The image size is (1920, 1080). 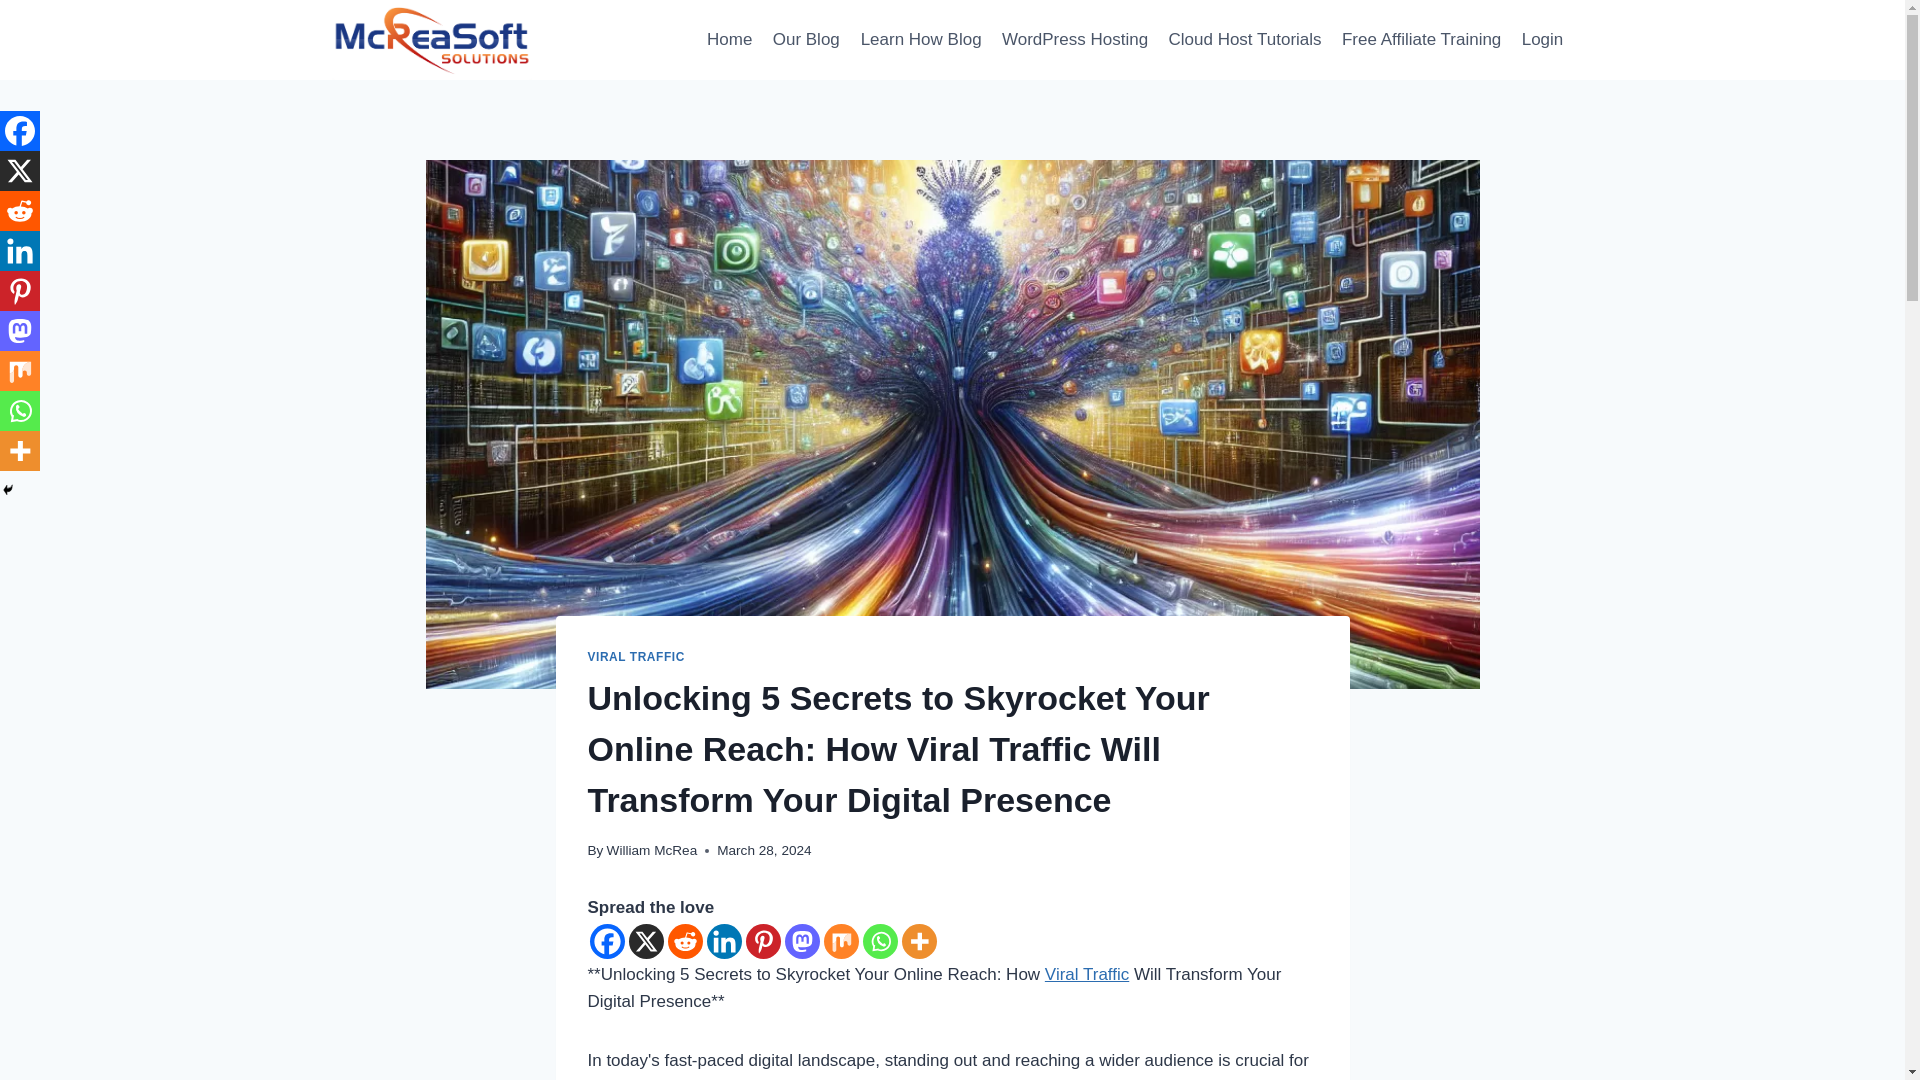 What do you see at coordinates (652, 850) in the screenshot?
I see `William McRea` at bounding box center [652, 850].